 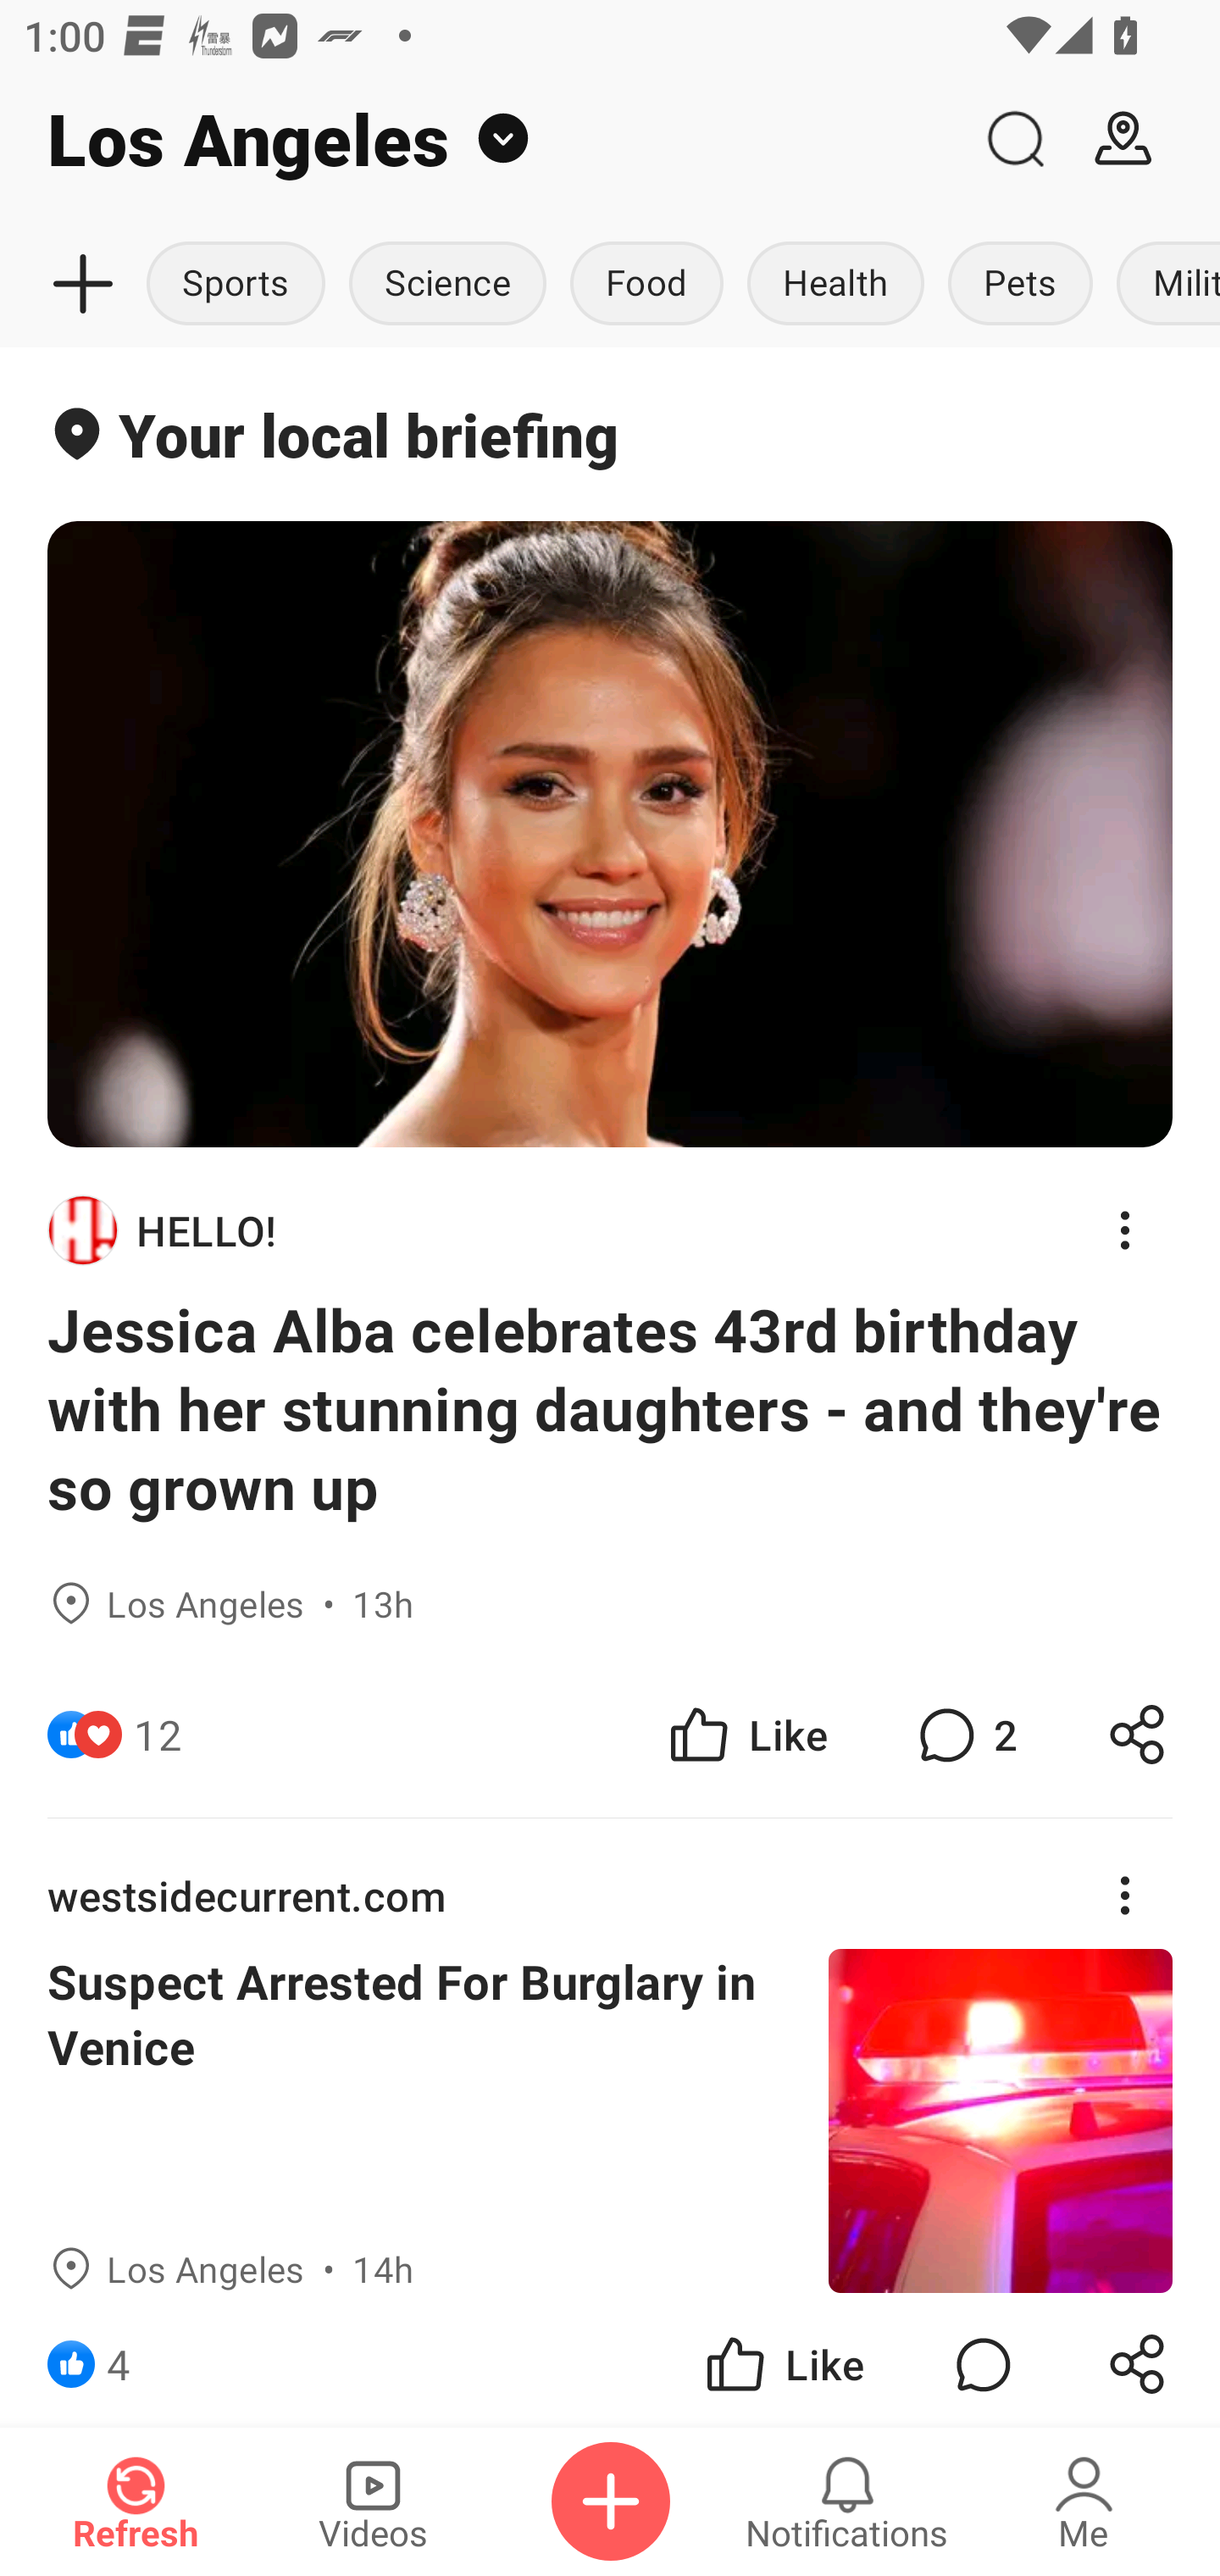 What do you see at coordinates (746, 1735) in the screenshot?
I see `Like` at bounding box center [746, 1735].